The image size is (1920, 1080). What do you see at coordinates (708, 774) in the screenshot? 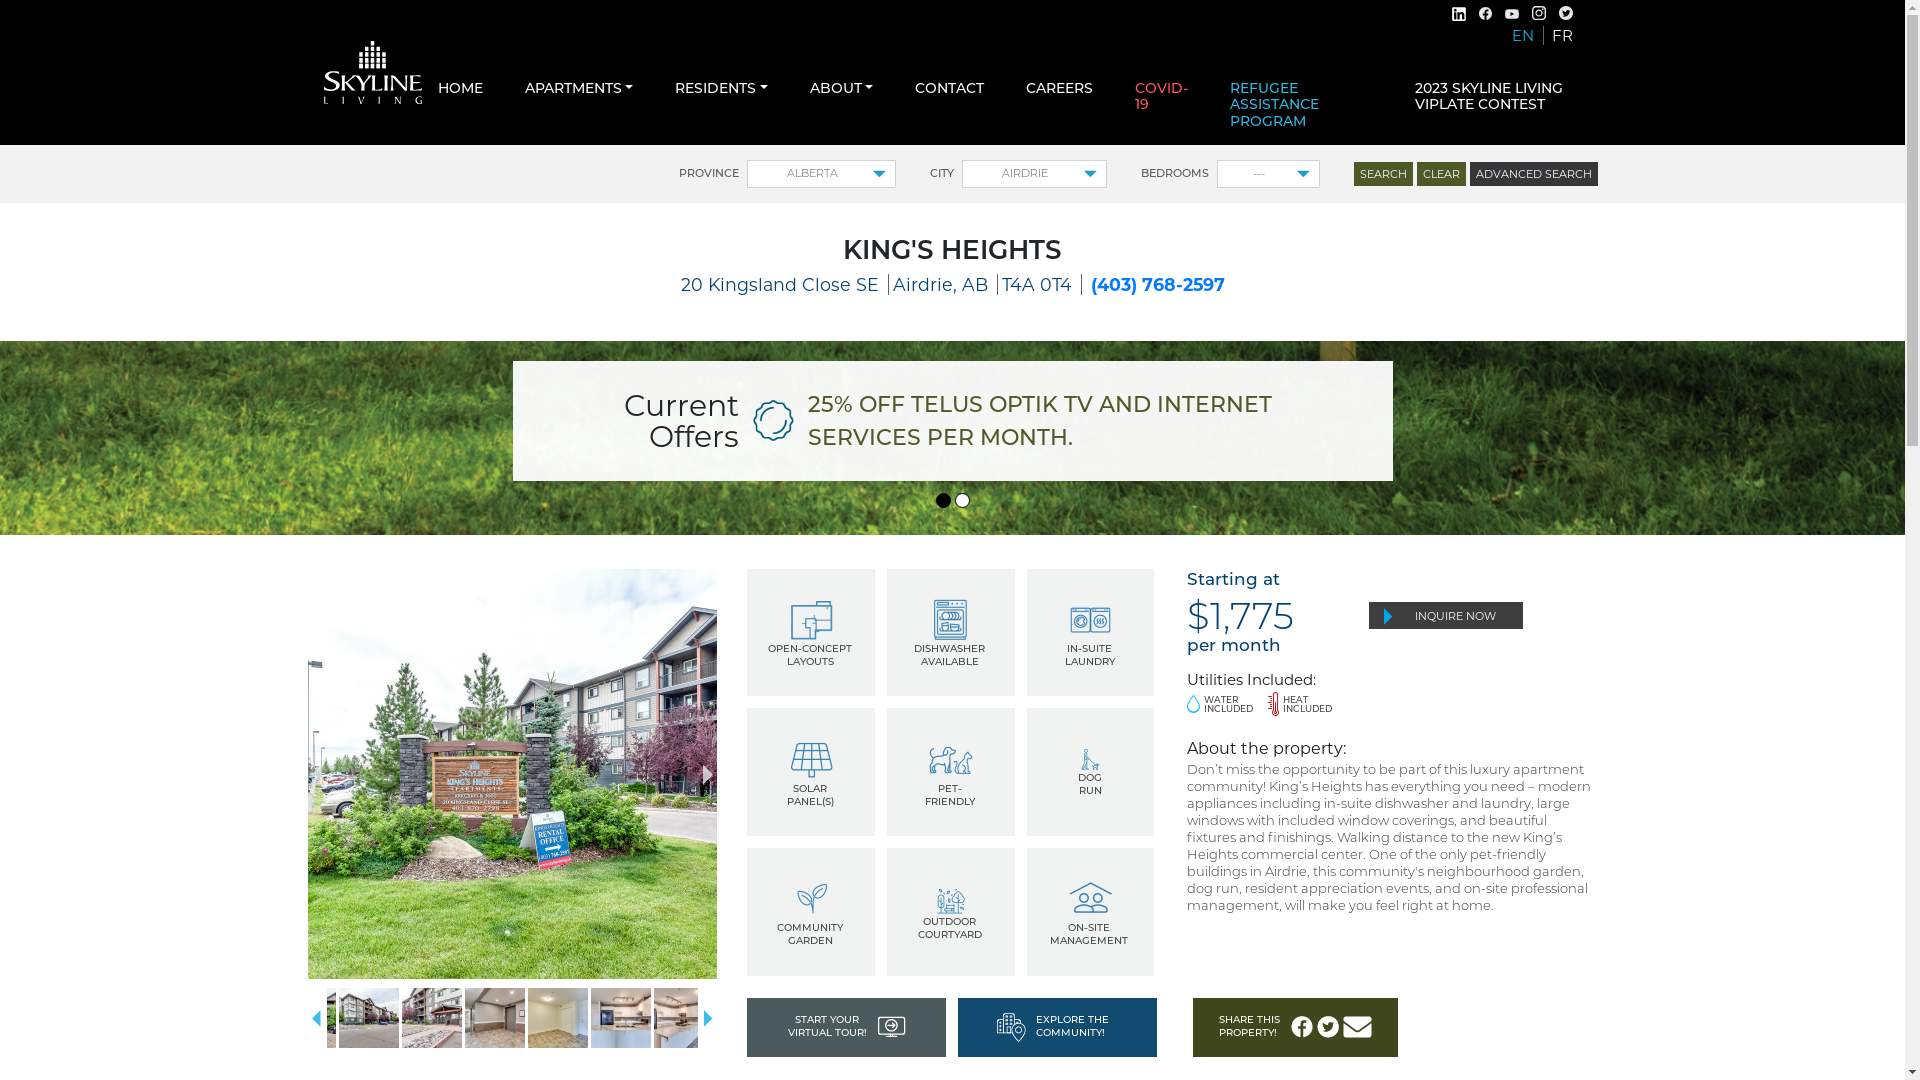
I see `Next` at bounding box center [708, 774].